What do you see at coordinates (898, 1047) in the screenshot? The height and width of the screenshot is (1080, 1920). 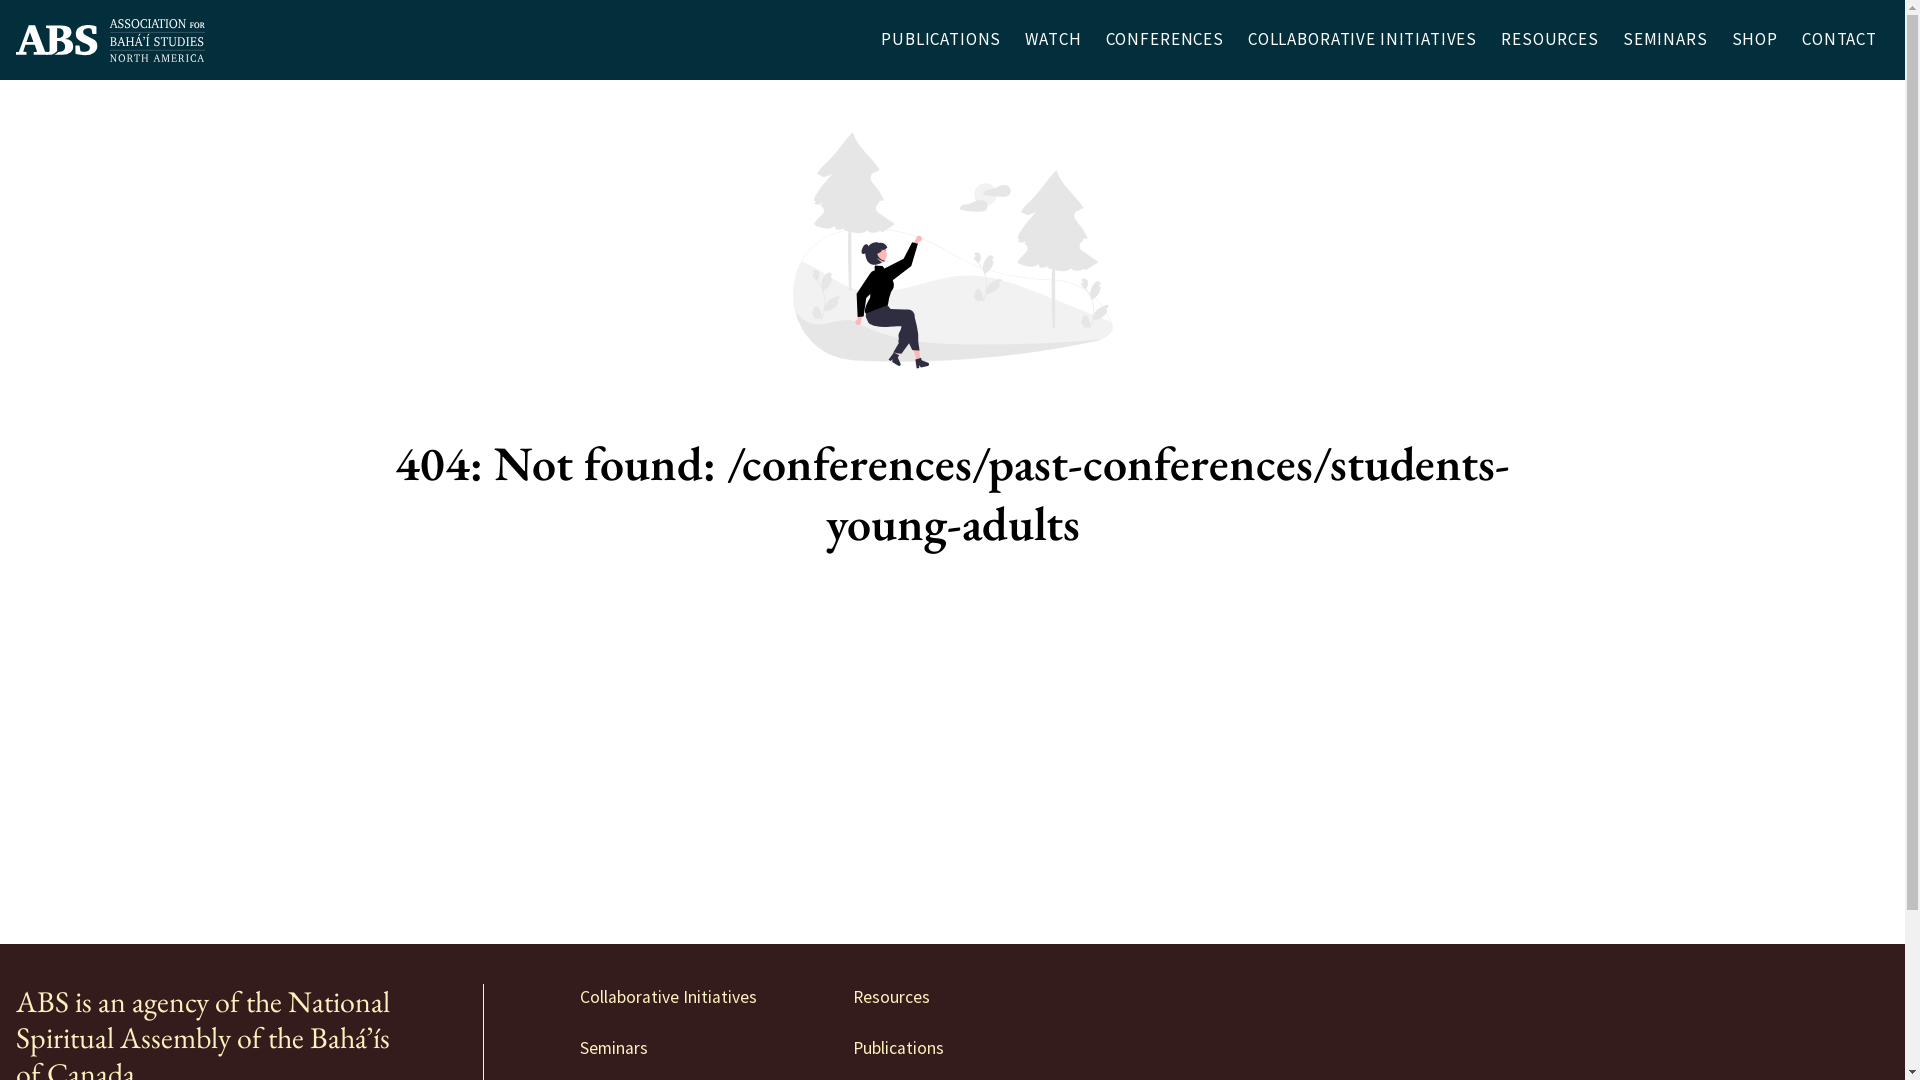 I see `Publications` at bounding box center [898, 1047].